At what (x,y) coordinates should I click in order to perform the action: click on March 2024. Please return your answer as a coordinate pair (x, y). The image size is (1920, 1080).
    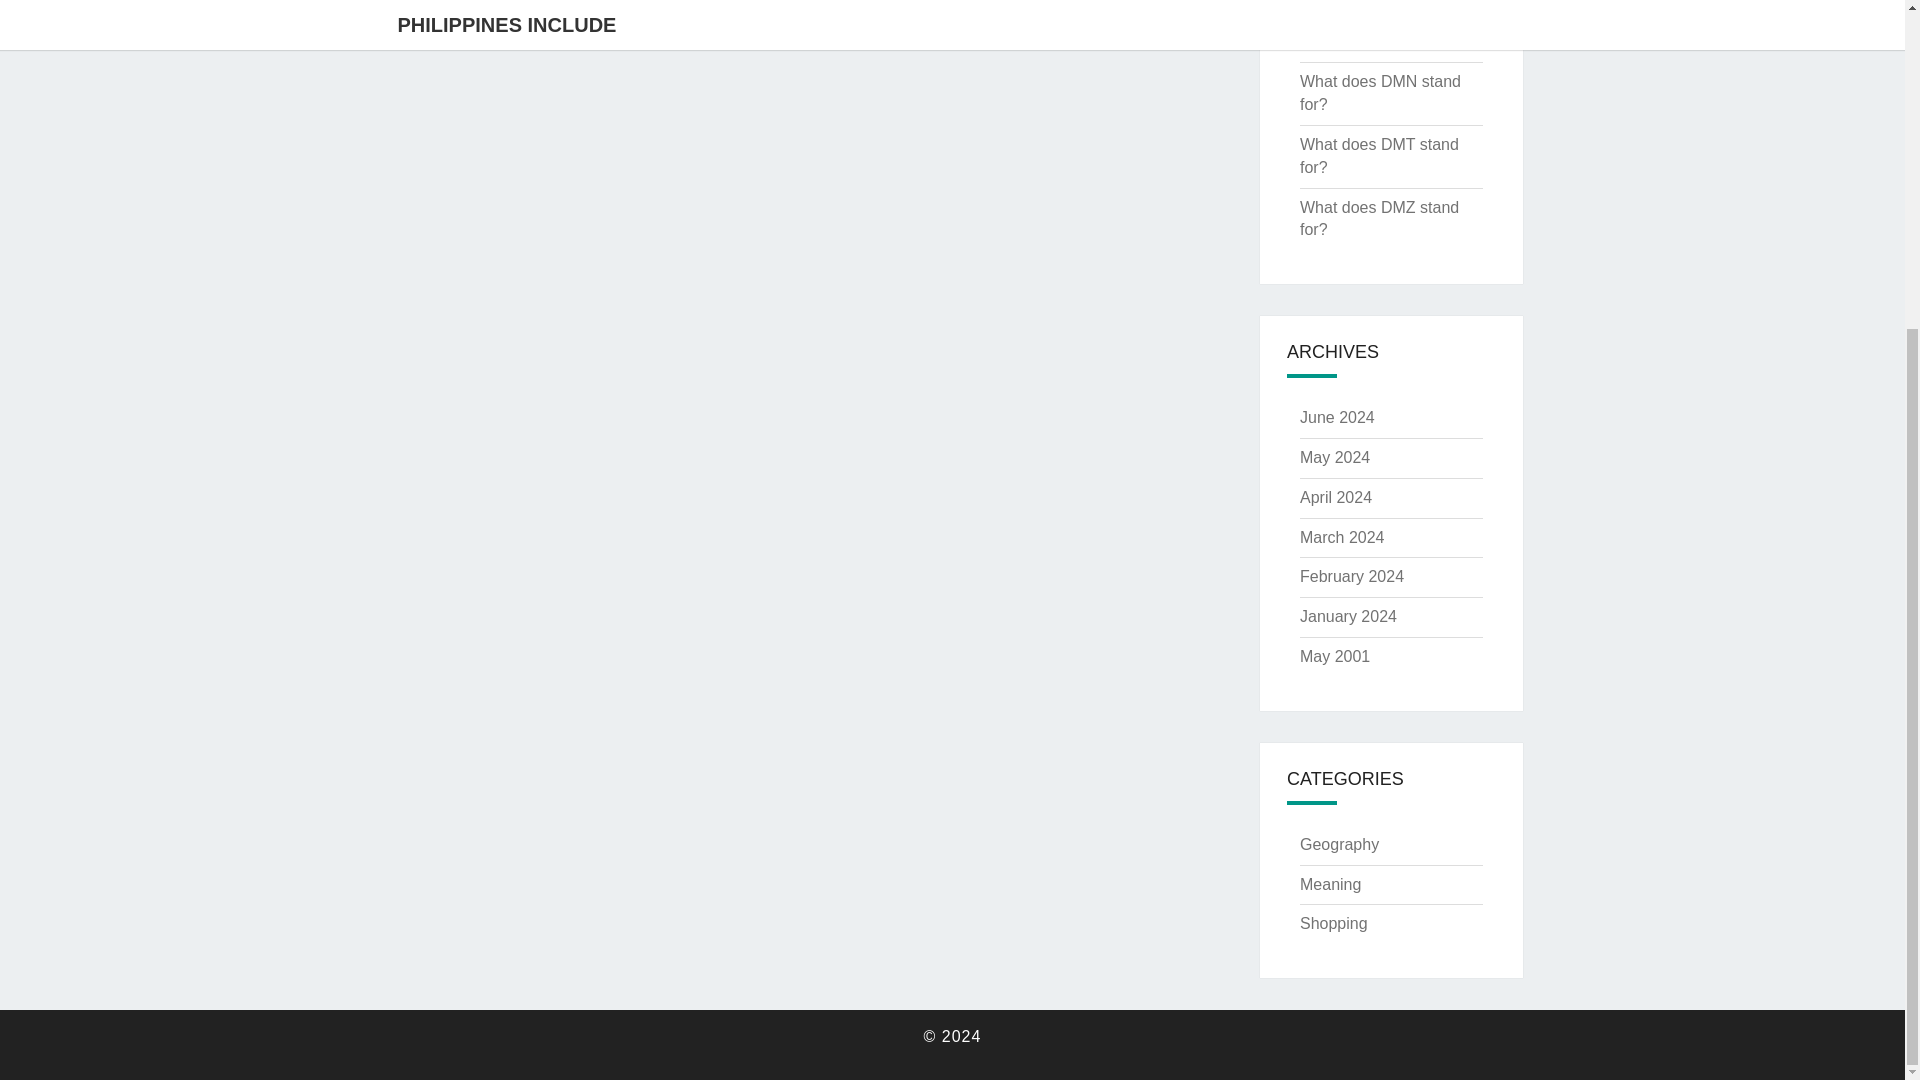
    Looking at the image, I should click on (1342, 538).